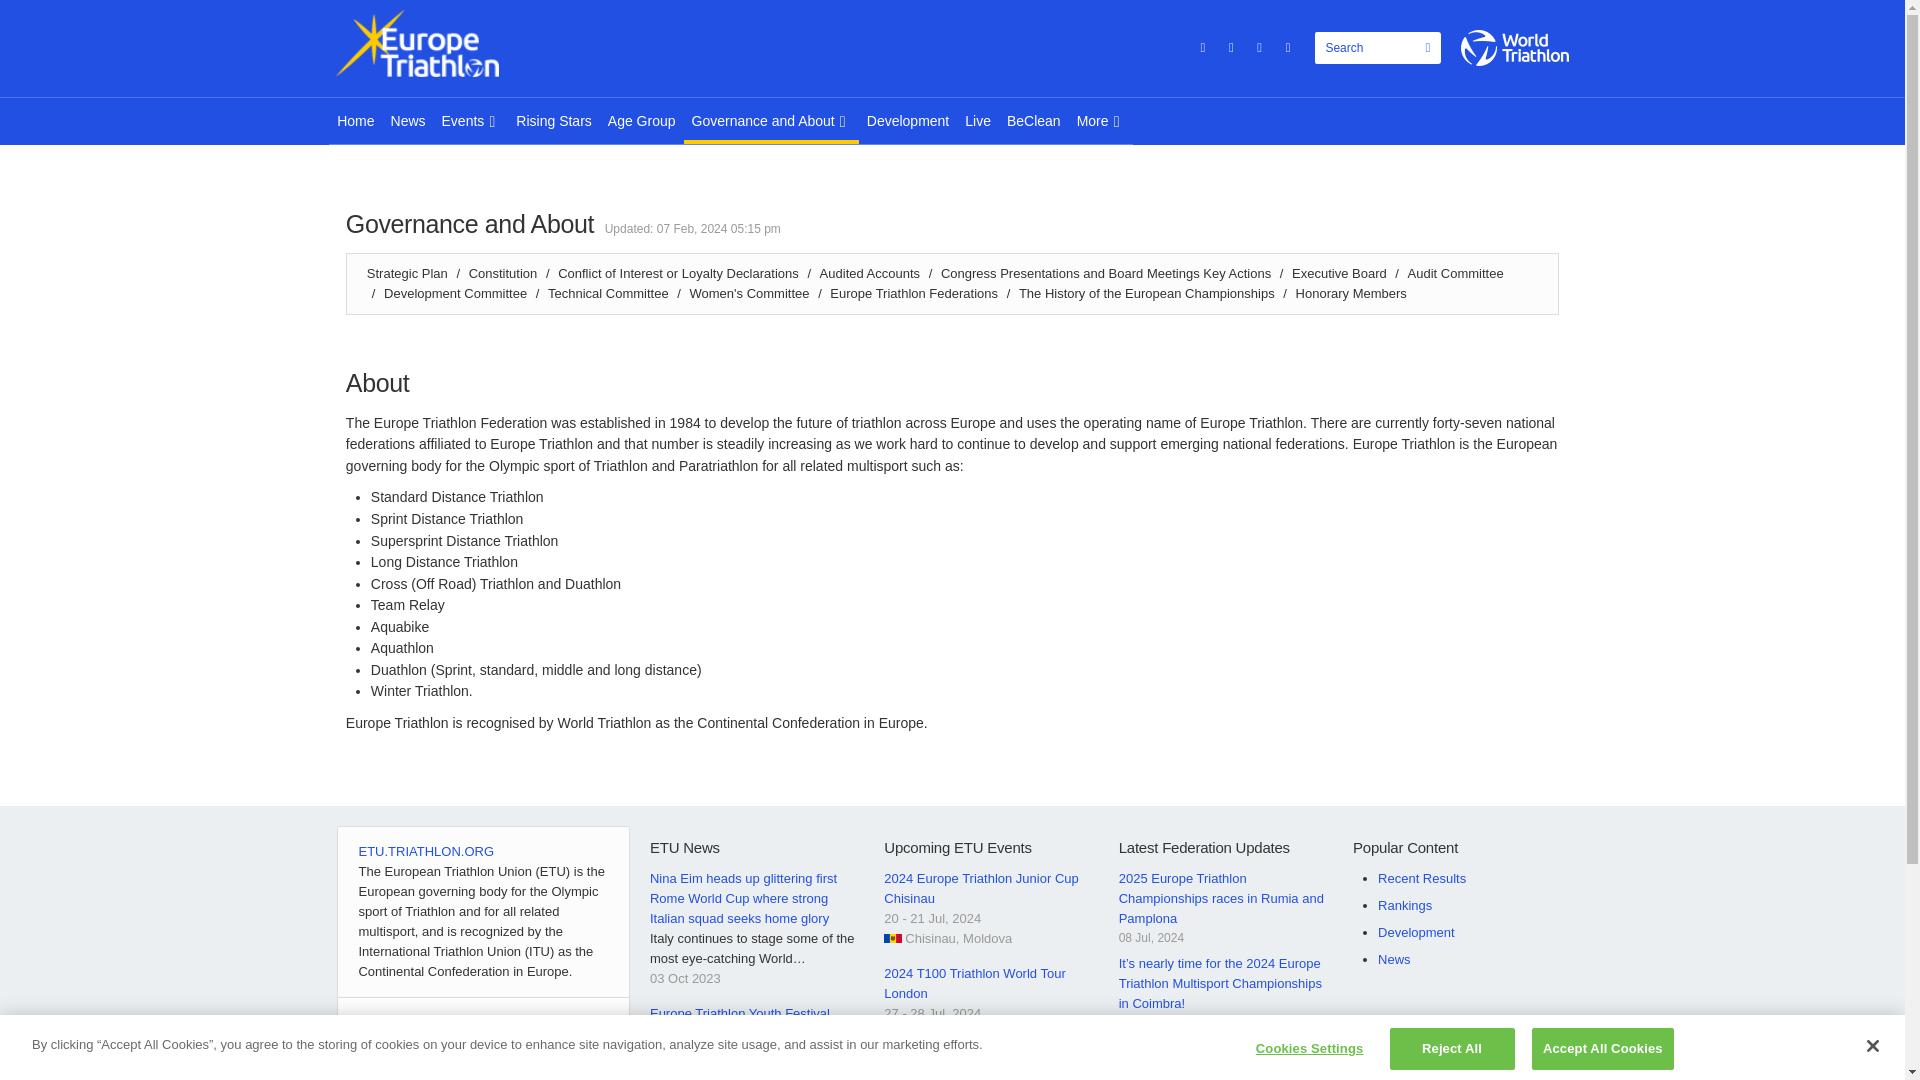 The image size is (1920, 1080). Describe the element at coordinates (1034, 121) in the screenshot. I see `BeClean` at that location.